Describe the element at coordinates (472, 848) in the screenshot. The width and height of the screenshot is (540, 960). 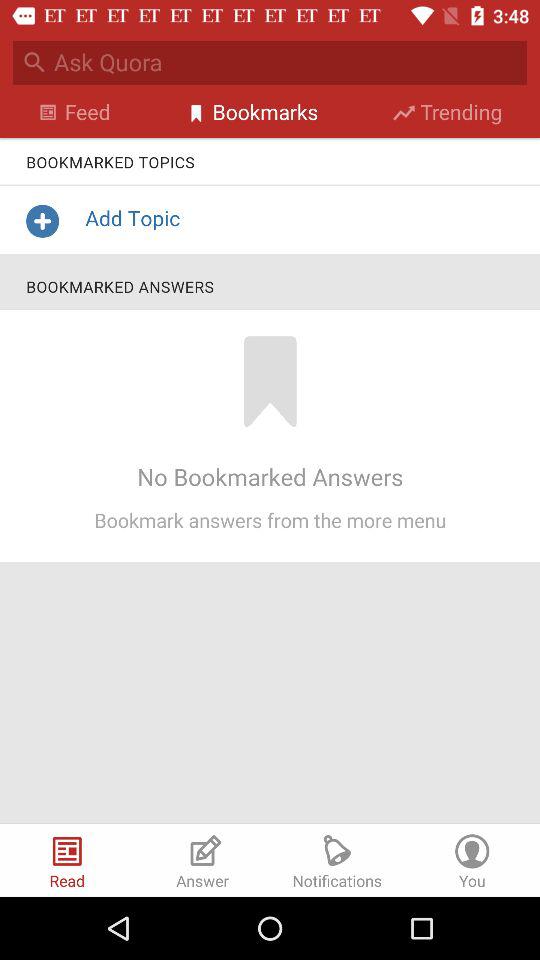
I see `click the icon on the bottom right corner of the web page` at that location.